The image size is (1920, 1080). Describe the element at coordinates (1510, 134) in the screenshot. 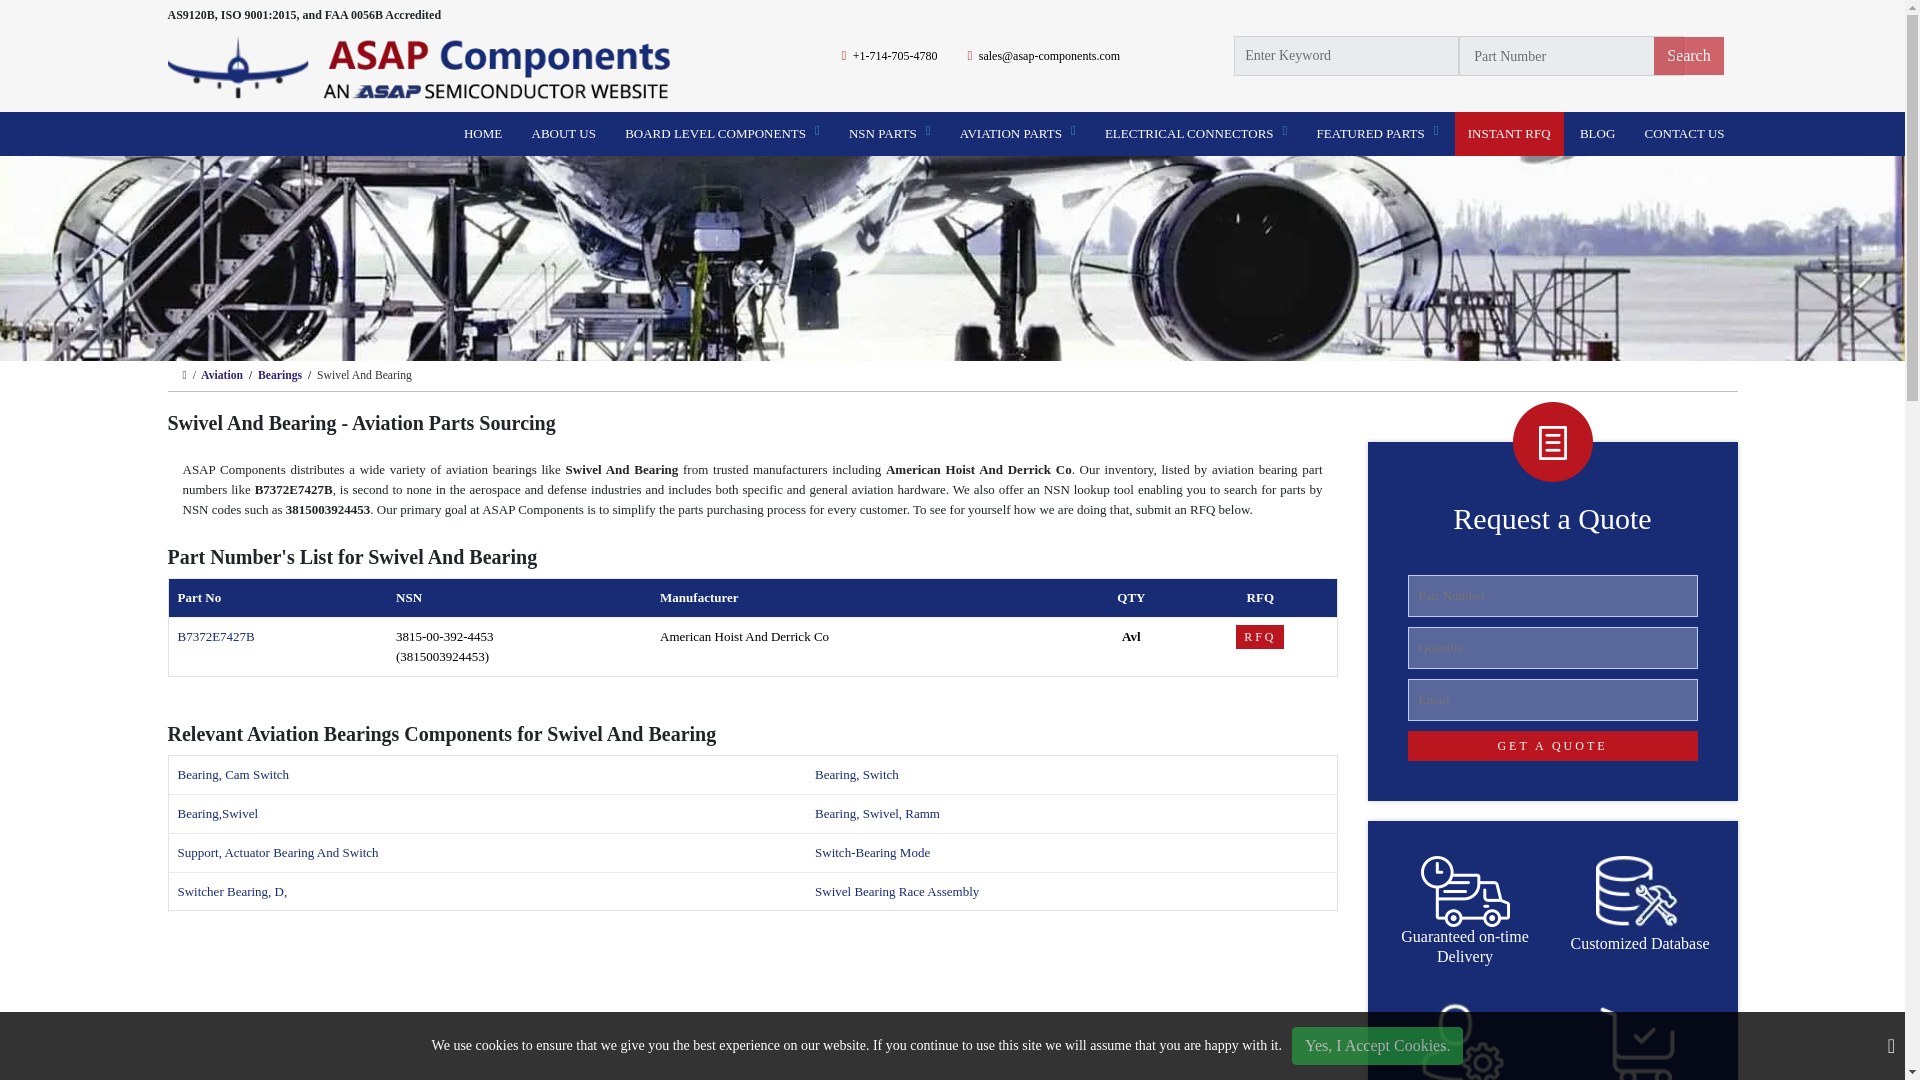

I see `INSTANT RFQ` at that location.